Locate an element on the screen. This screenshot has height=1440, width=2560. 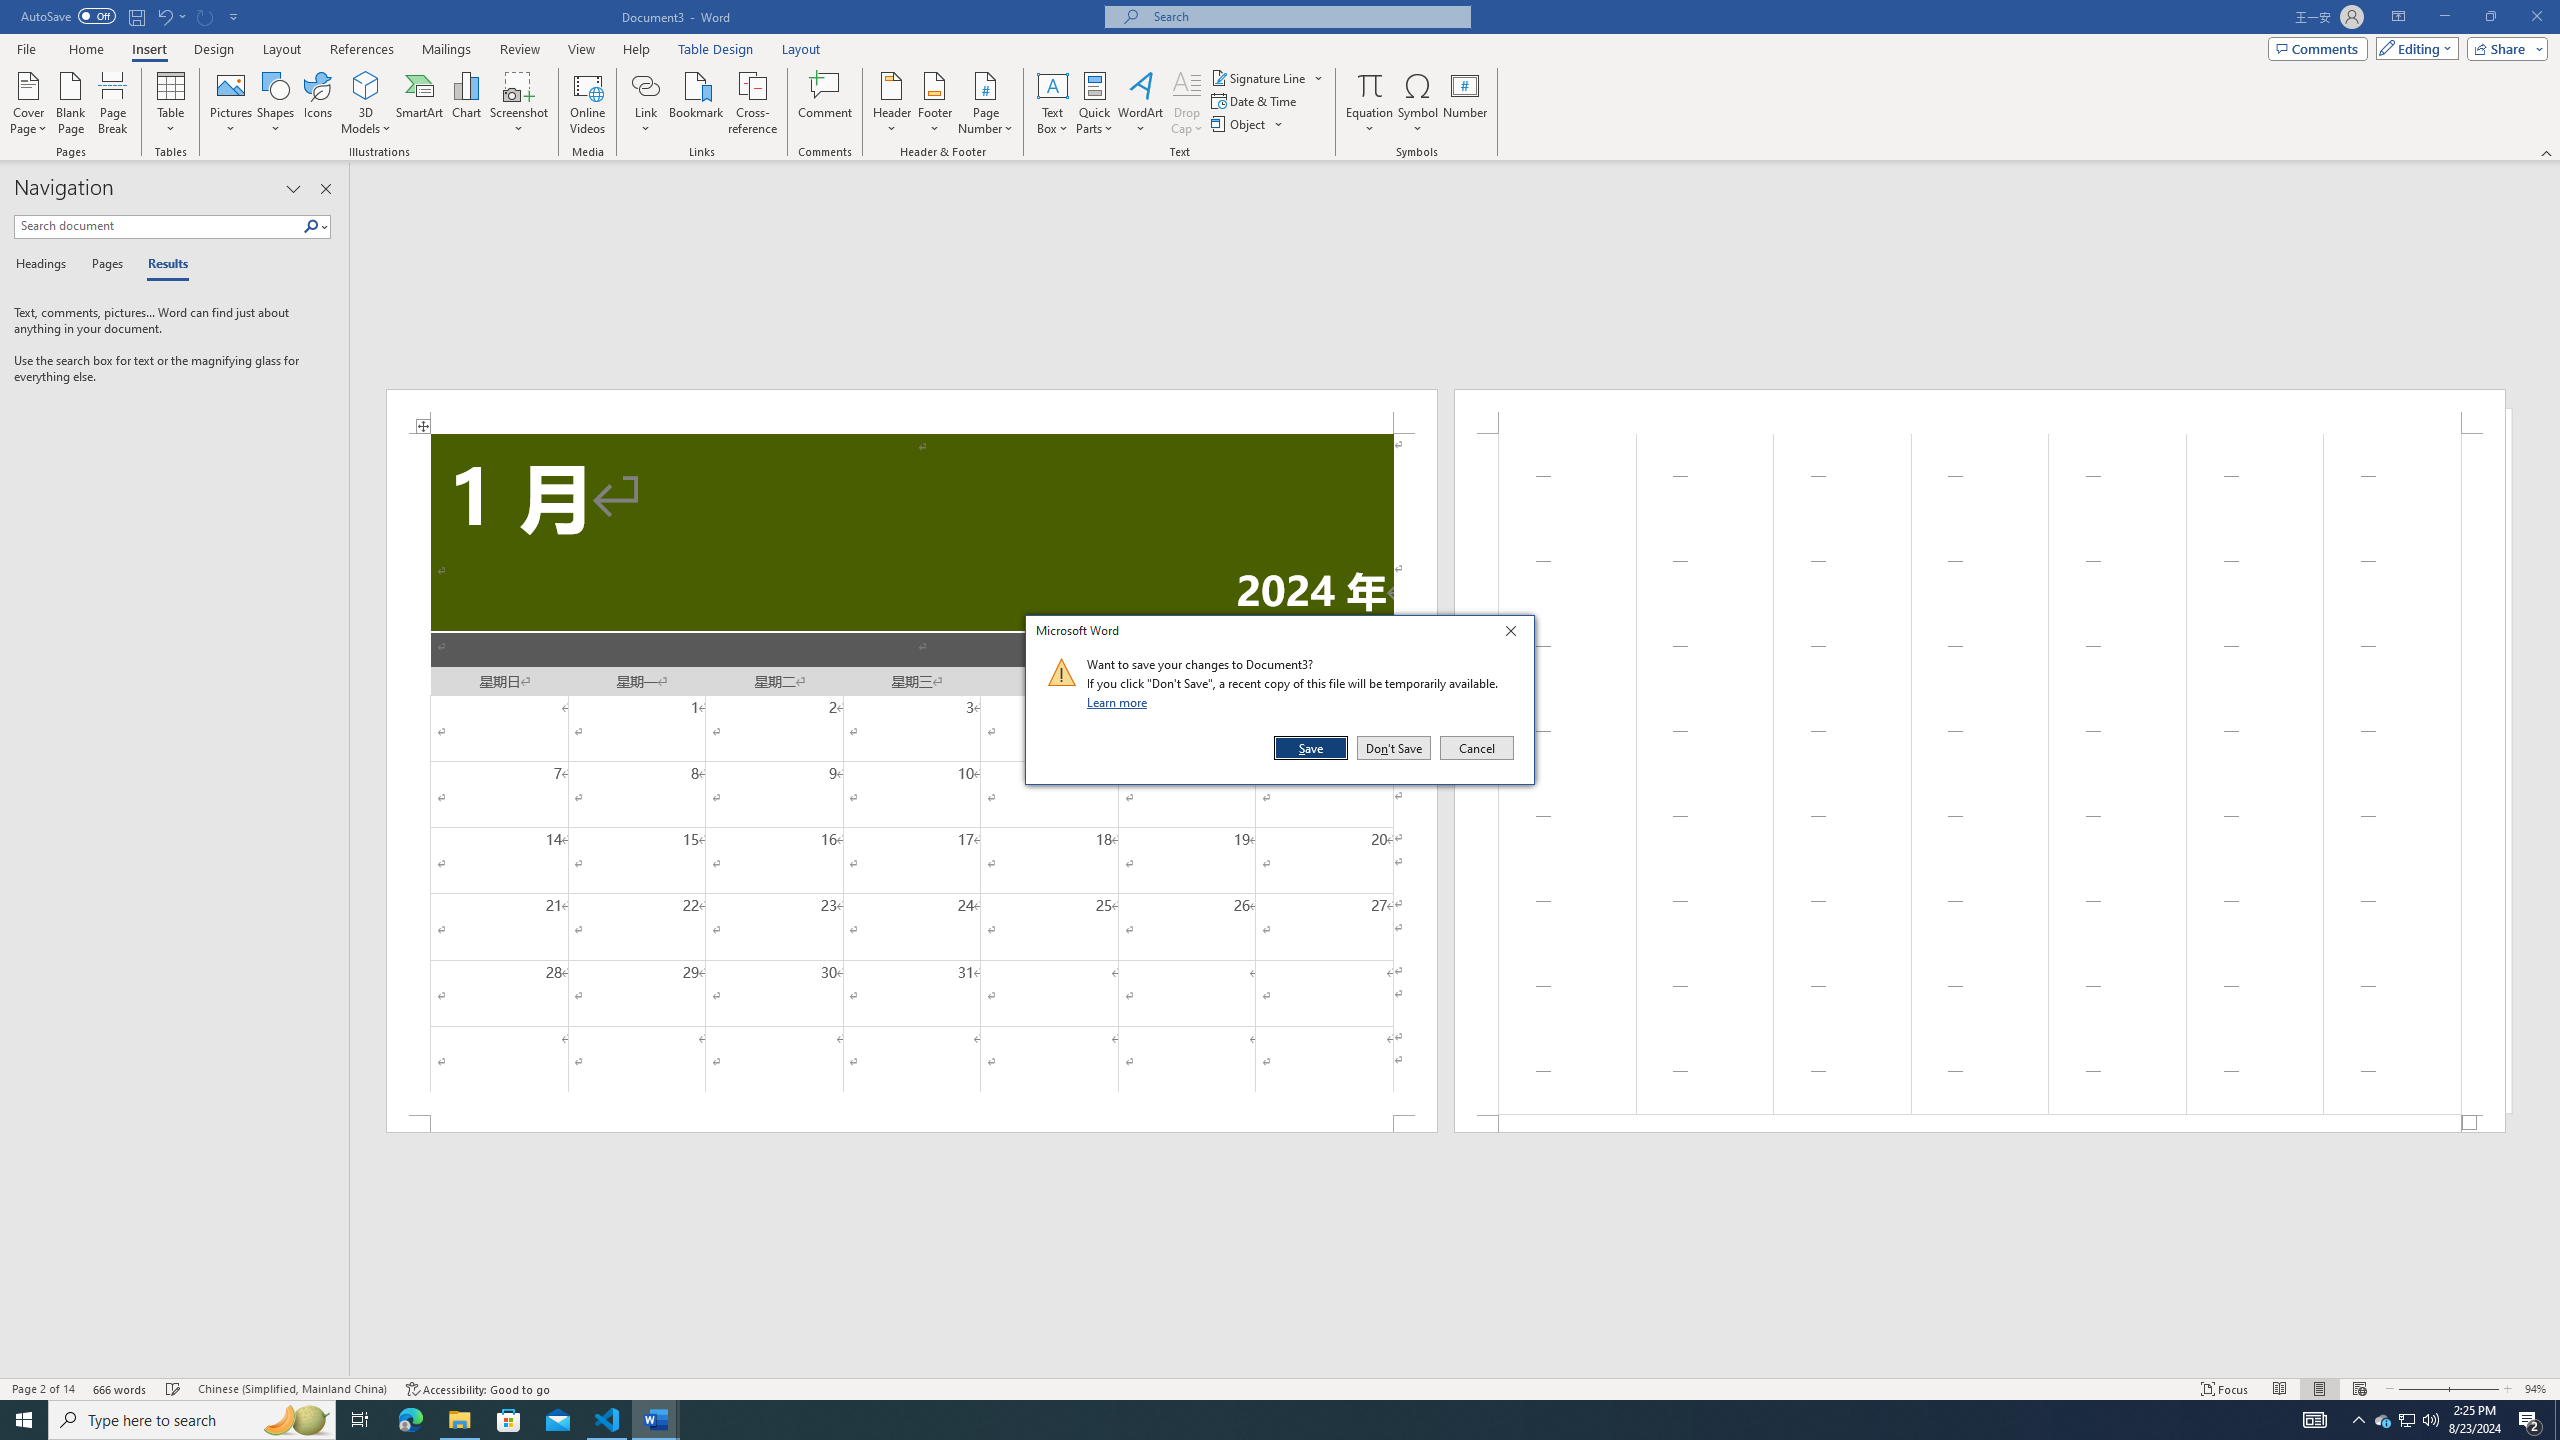
Running applications is located at coordinates (1262, 1420).